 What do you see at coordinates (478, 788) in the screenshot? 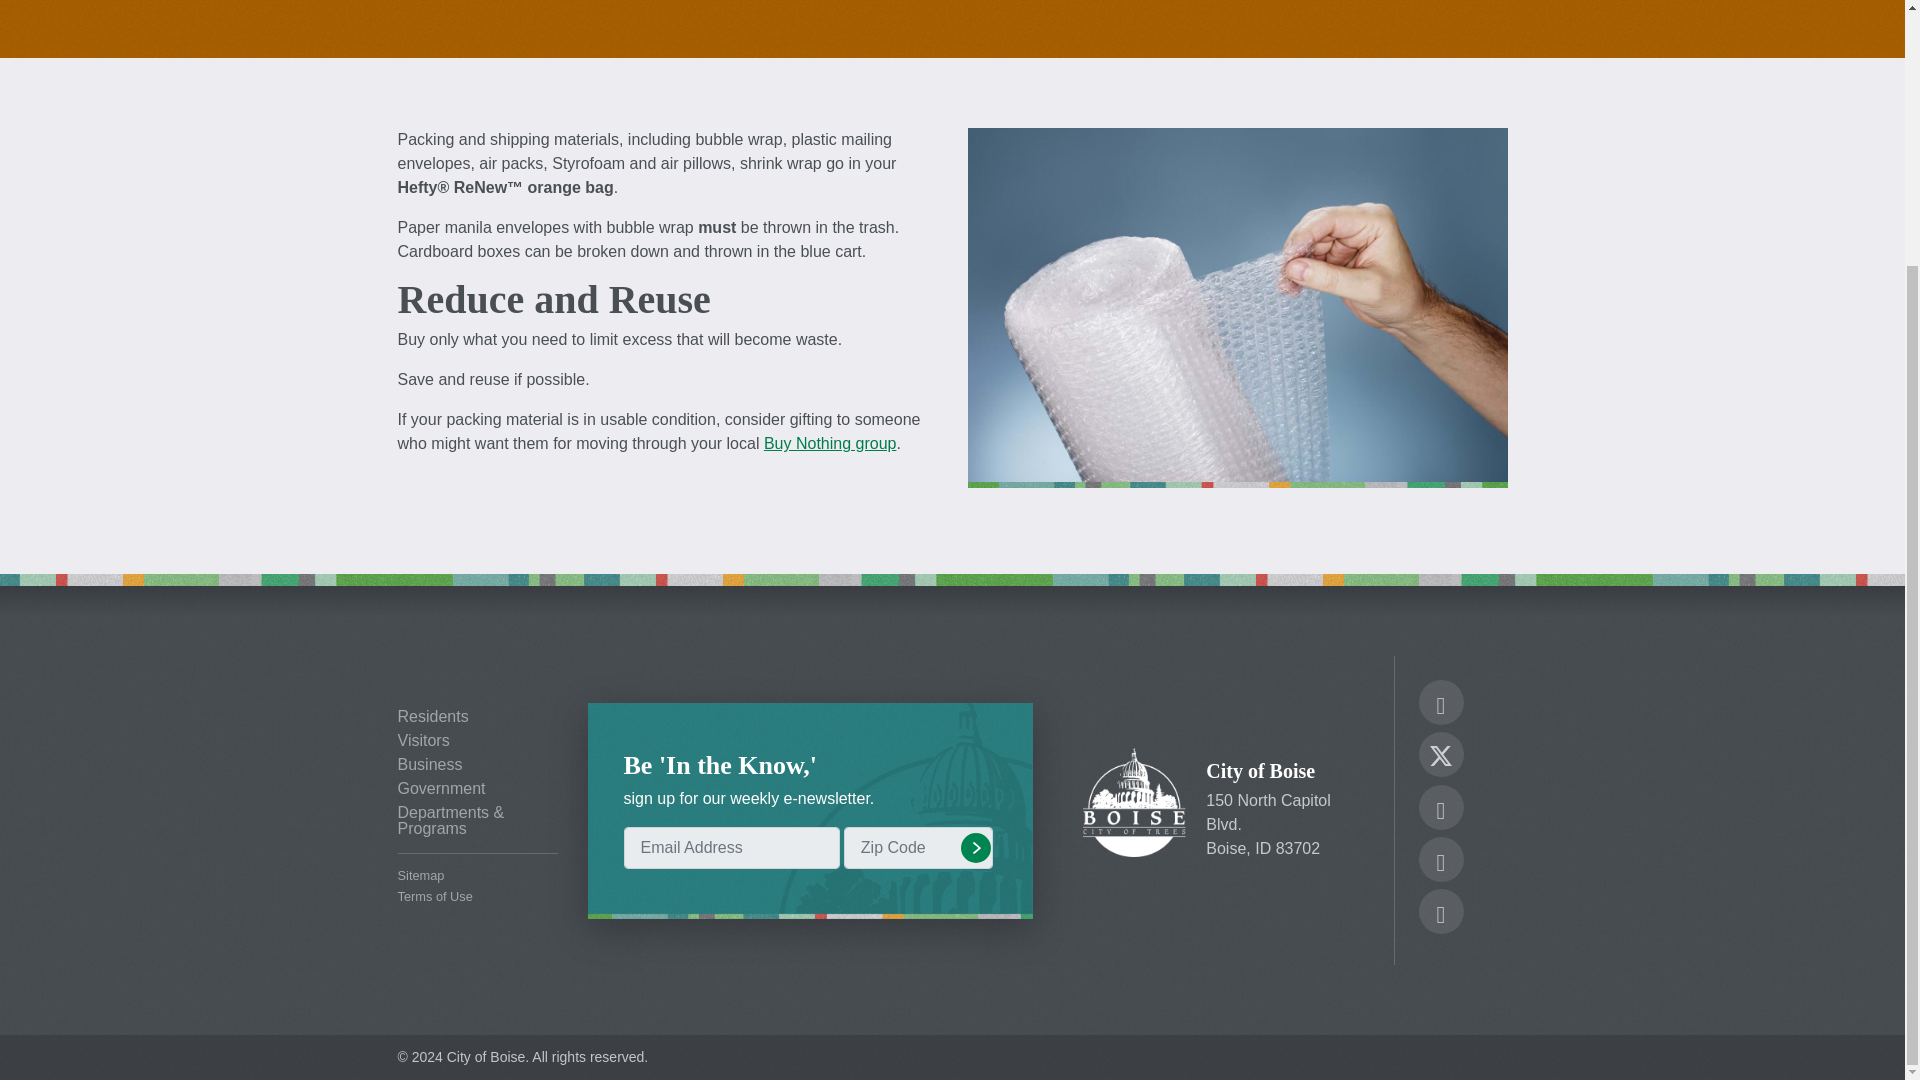
I see `Government` at bounding box center [478, 788].